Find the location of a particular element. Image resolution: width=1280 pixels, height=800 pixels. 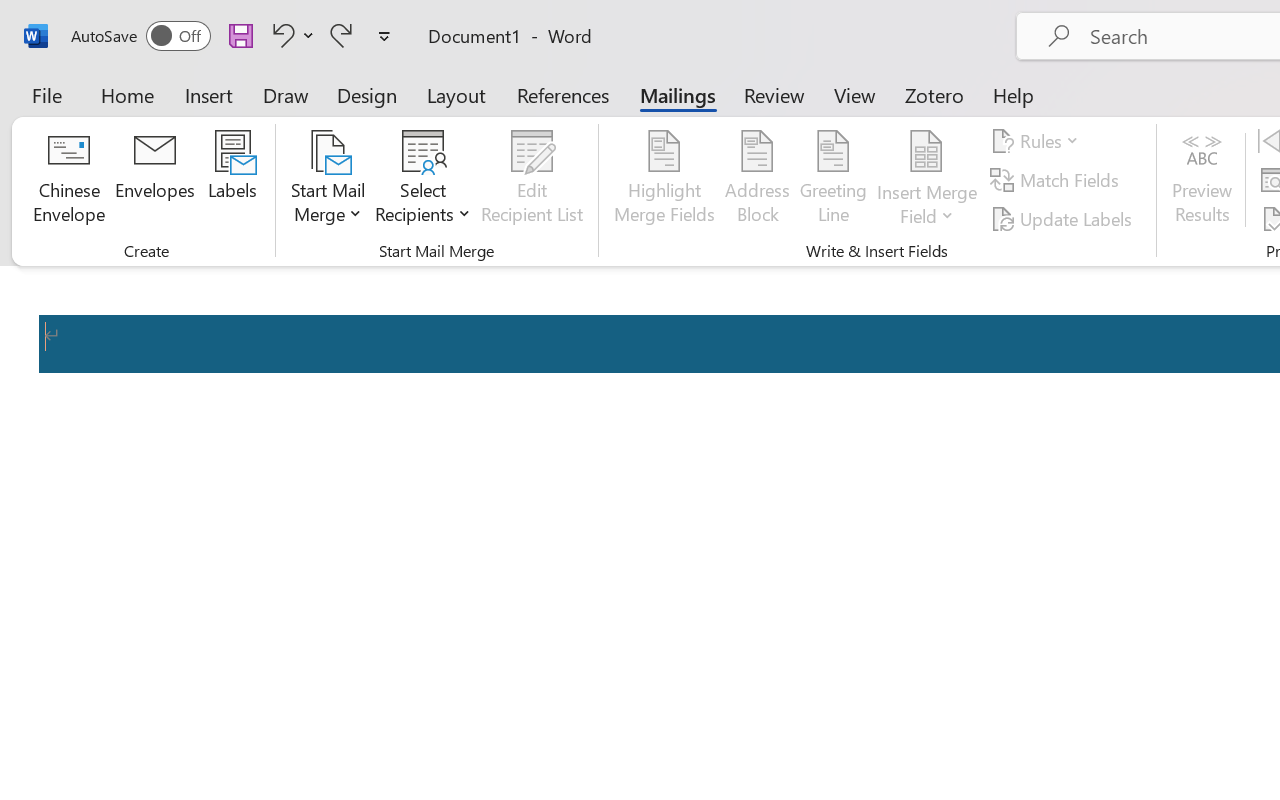

Undo Apply Quick Style Set is located at coordinates (280, 35).